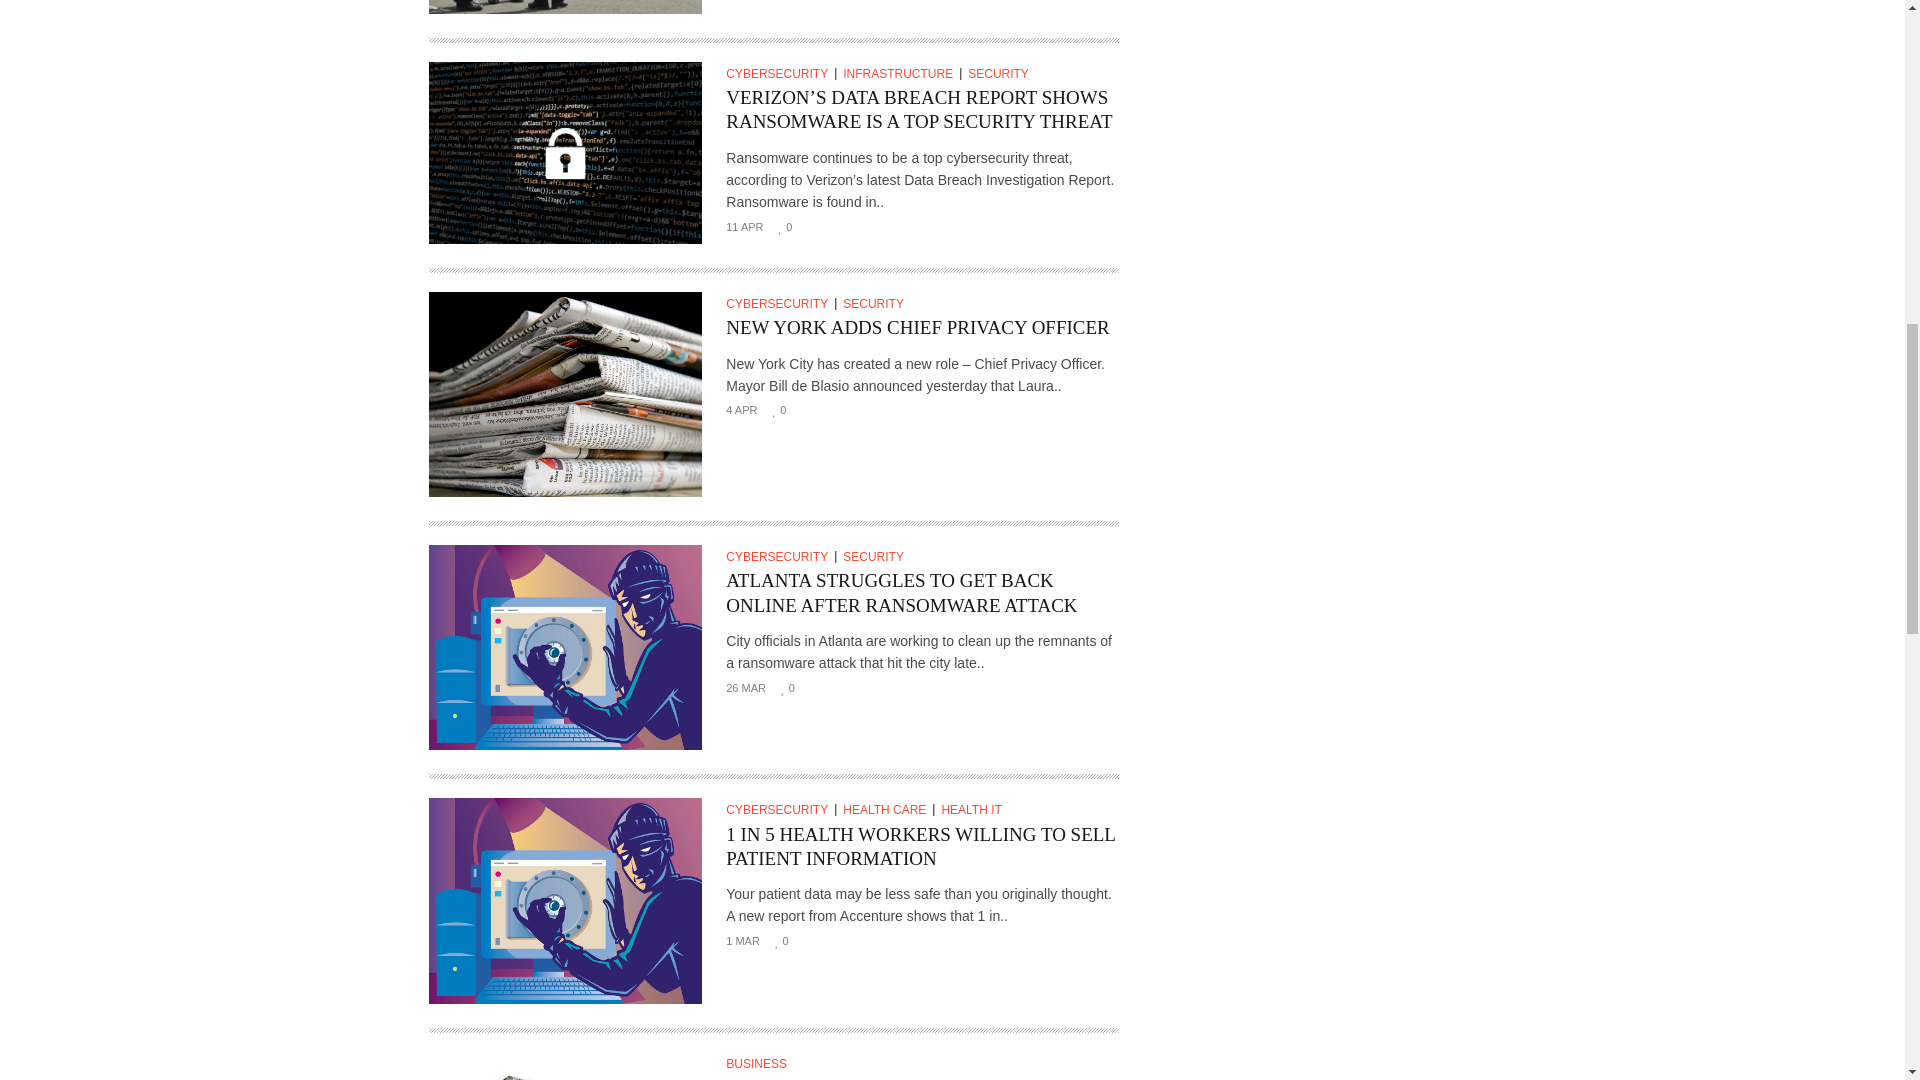 This screenshot has height=1080, width=1920. What do you see at coordinates (1000, 74) in the screenshot?
I see `View all posts in Security` at bounding box center [1000, 74].